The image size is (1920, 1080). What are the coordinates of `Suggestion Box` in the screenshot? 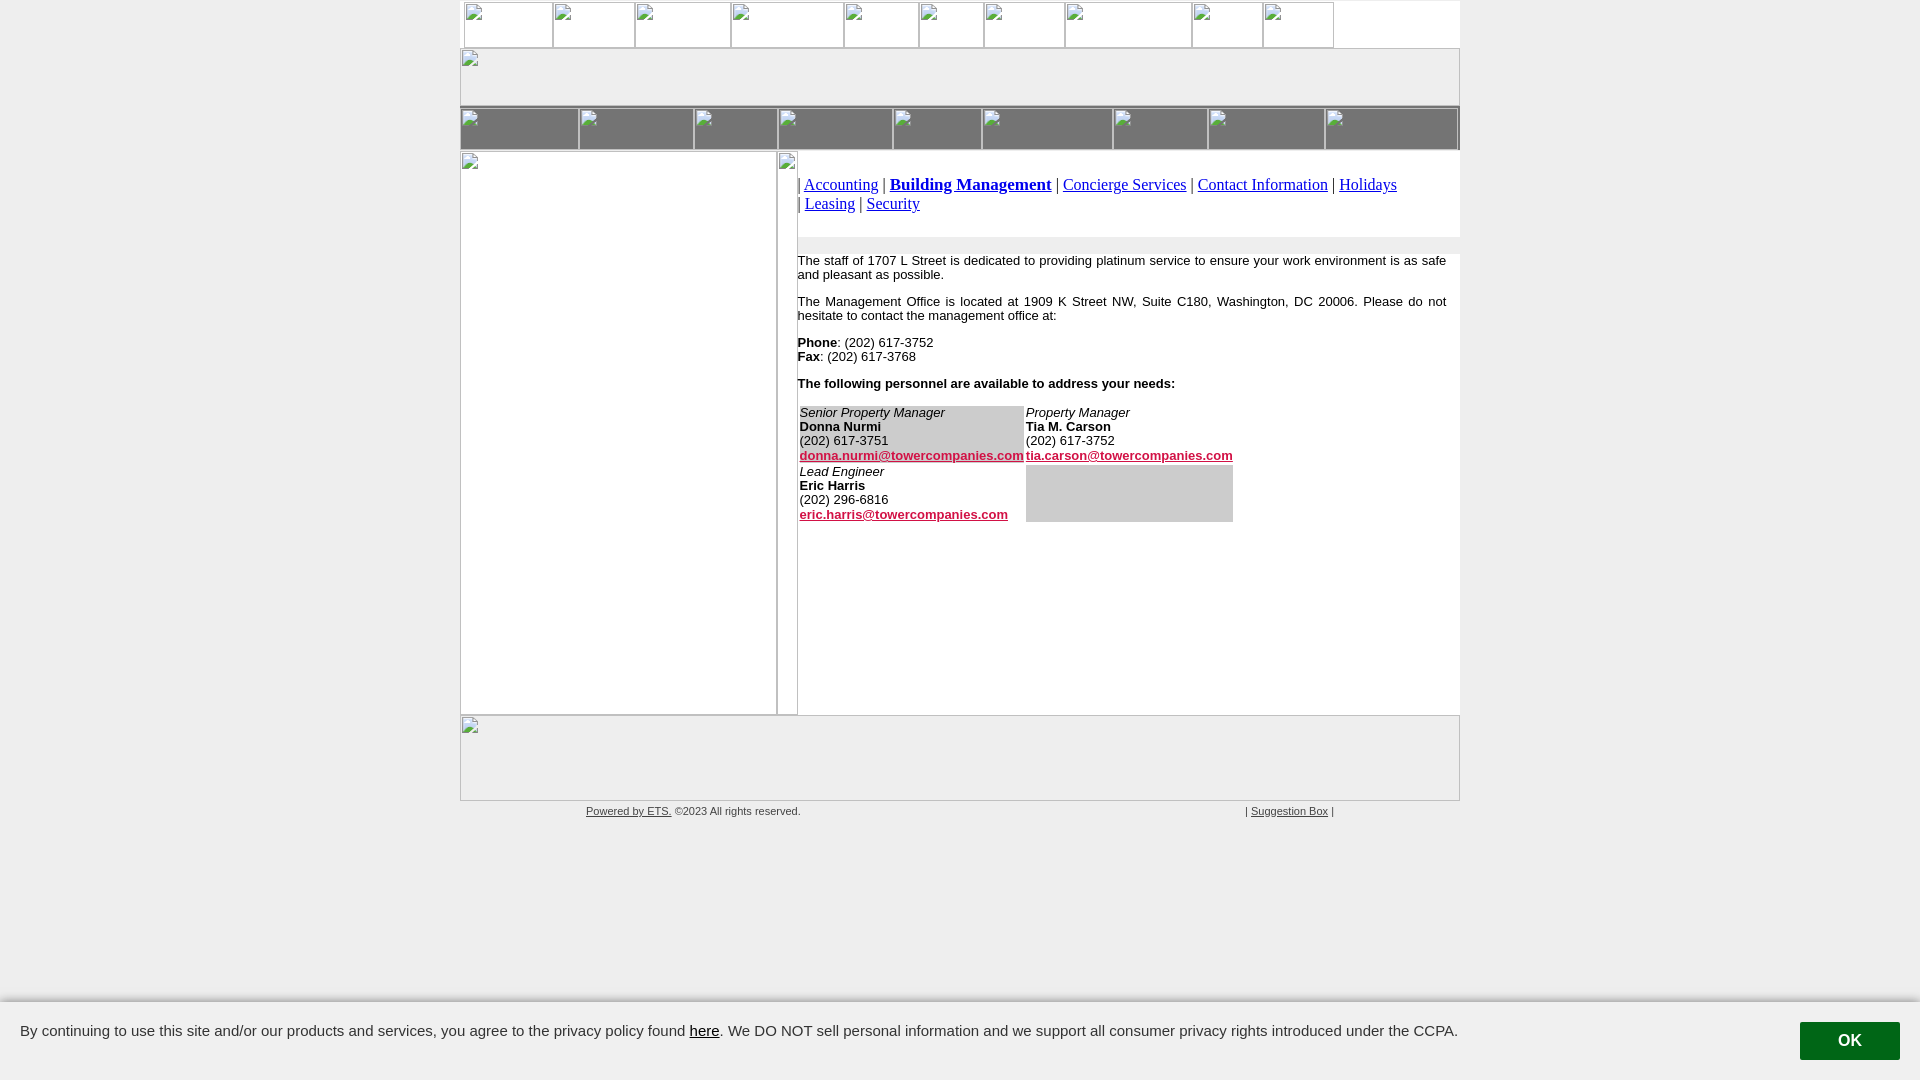 It's located at (1290, 811).